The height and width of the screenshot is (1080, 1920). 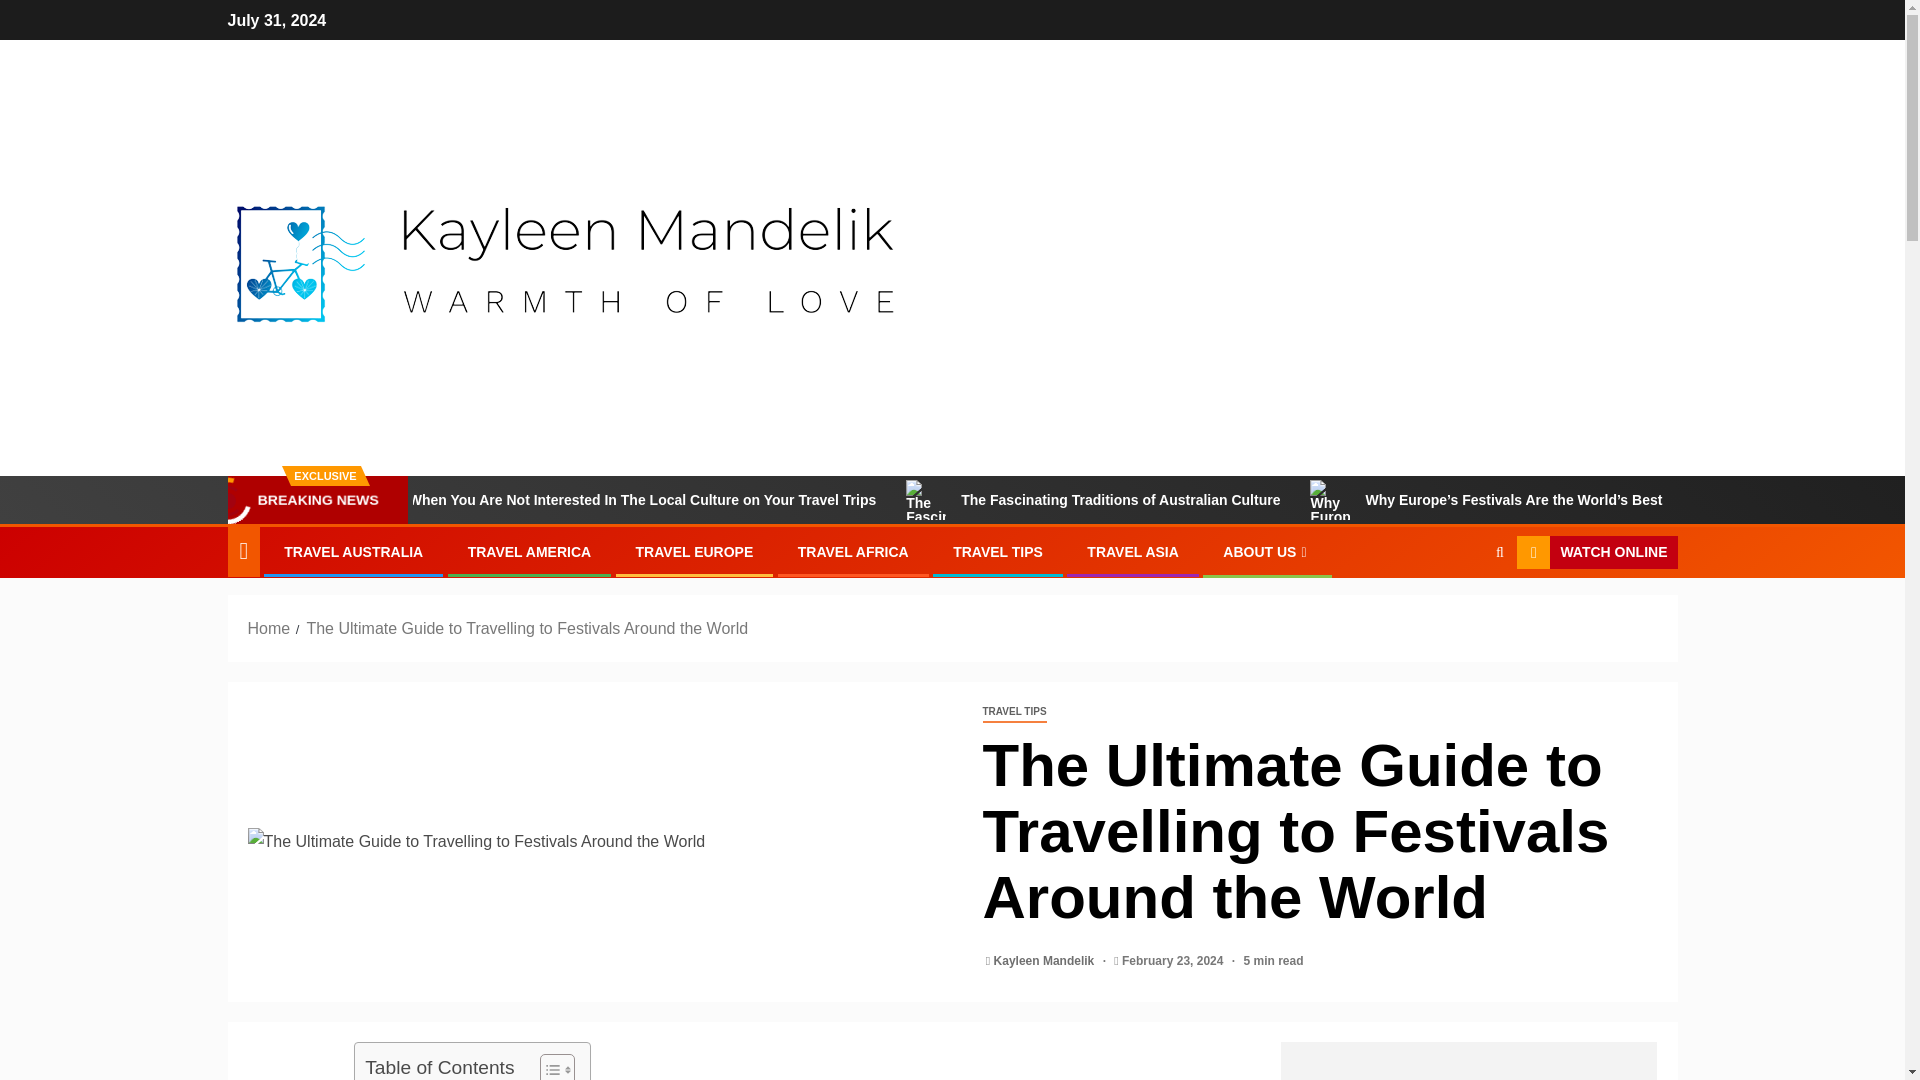 I want to click on The Fascinating Traditions of Australian Culture, so click(x=1242, y=499).